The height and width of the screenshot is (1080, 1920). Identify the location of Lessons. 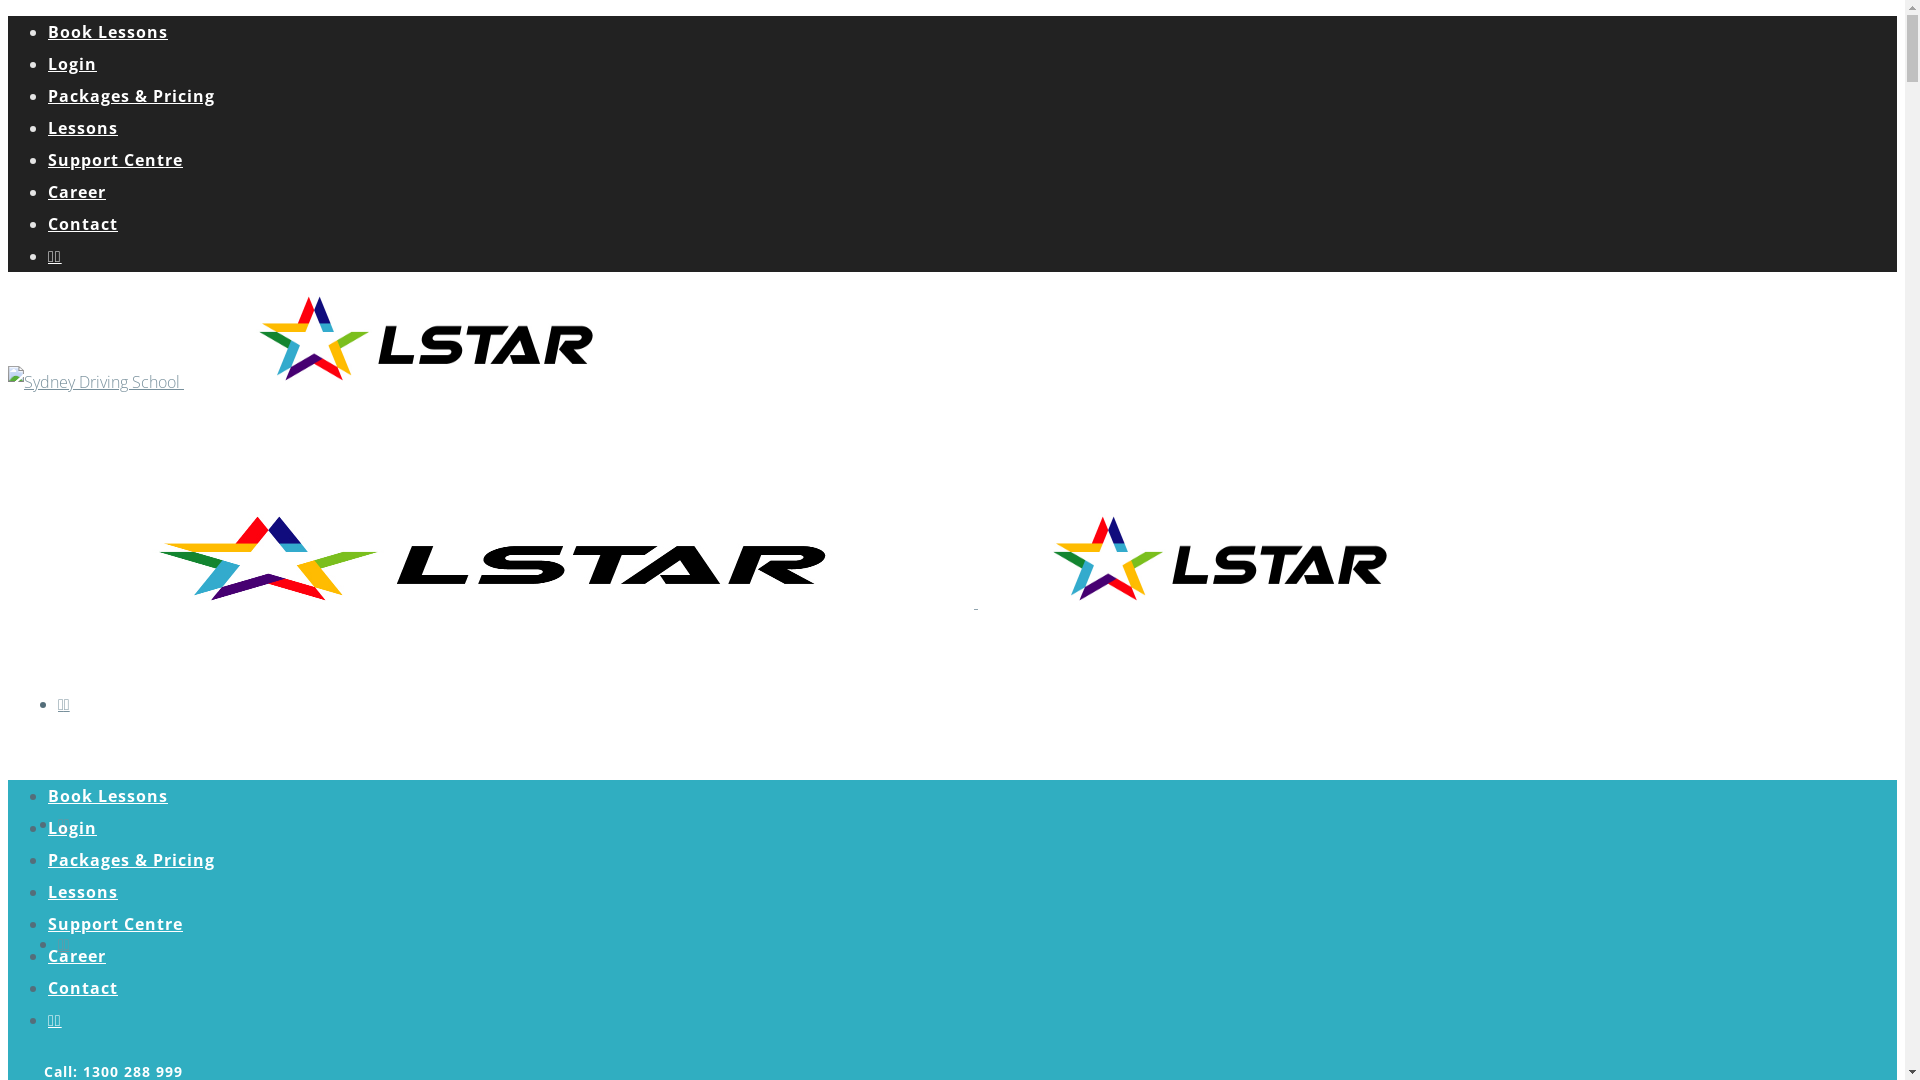
(83, 892).